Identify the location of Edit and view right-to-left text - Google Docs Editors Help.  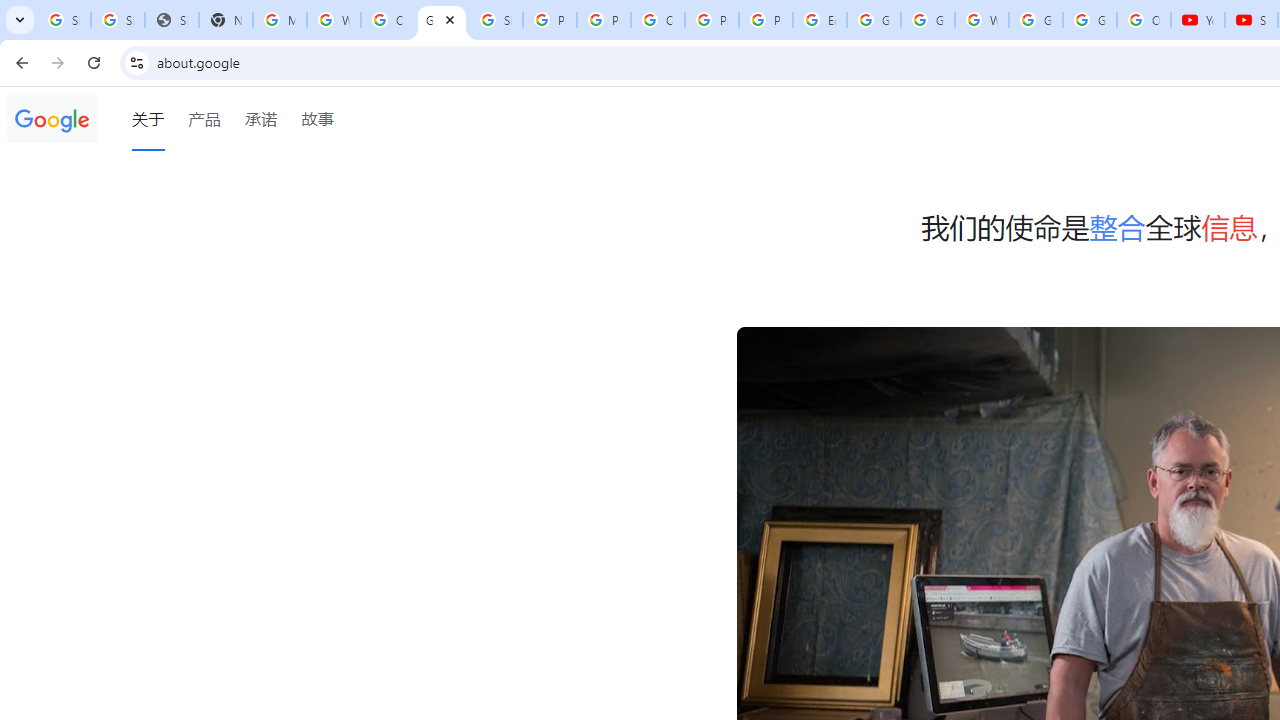
(820, 20).